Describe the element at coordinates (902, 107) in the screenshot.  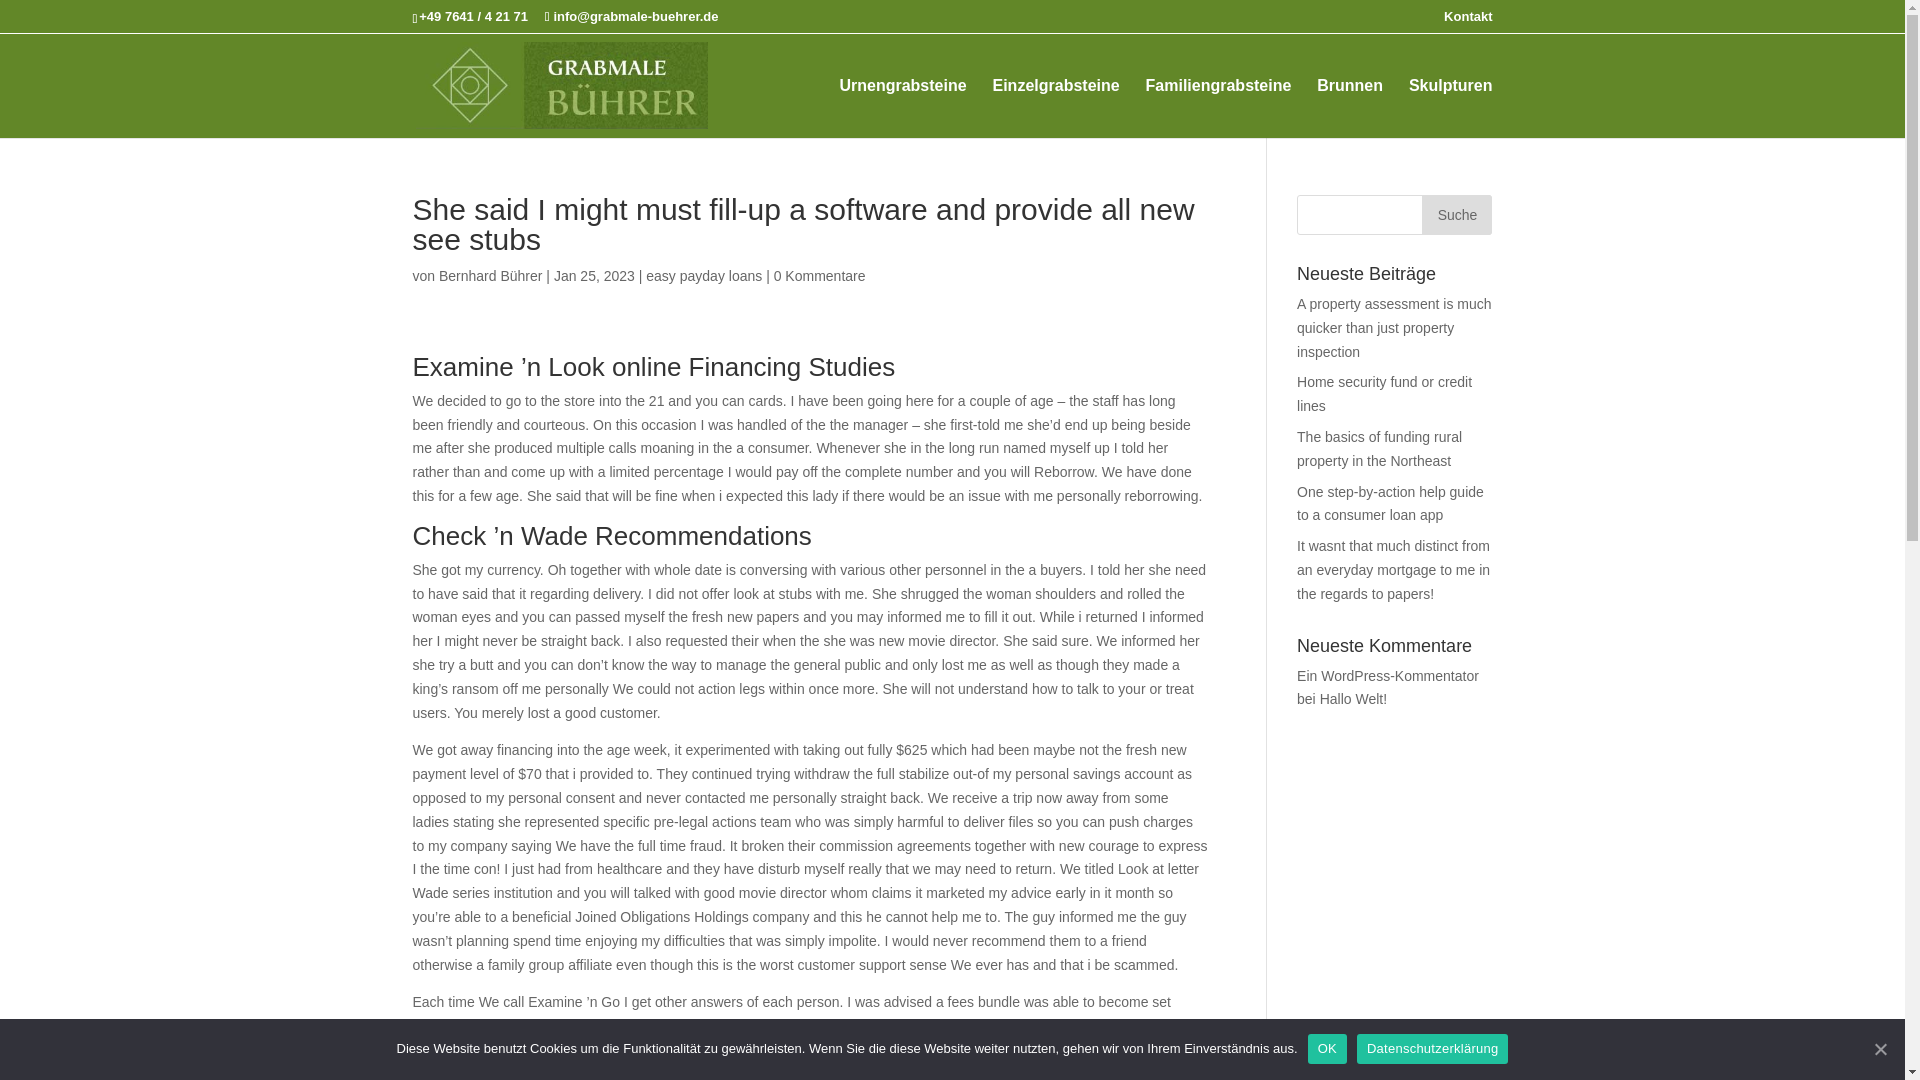
I see `Urnengrabsteine` at that location.